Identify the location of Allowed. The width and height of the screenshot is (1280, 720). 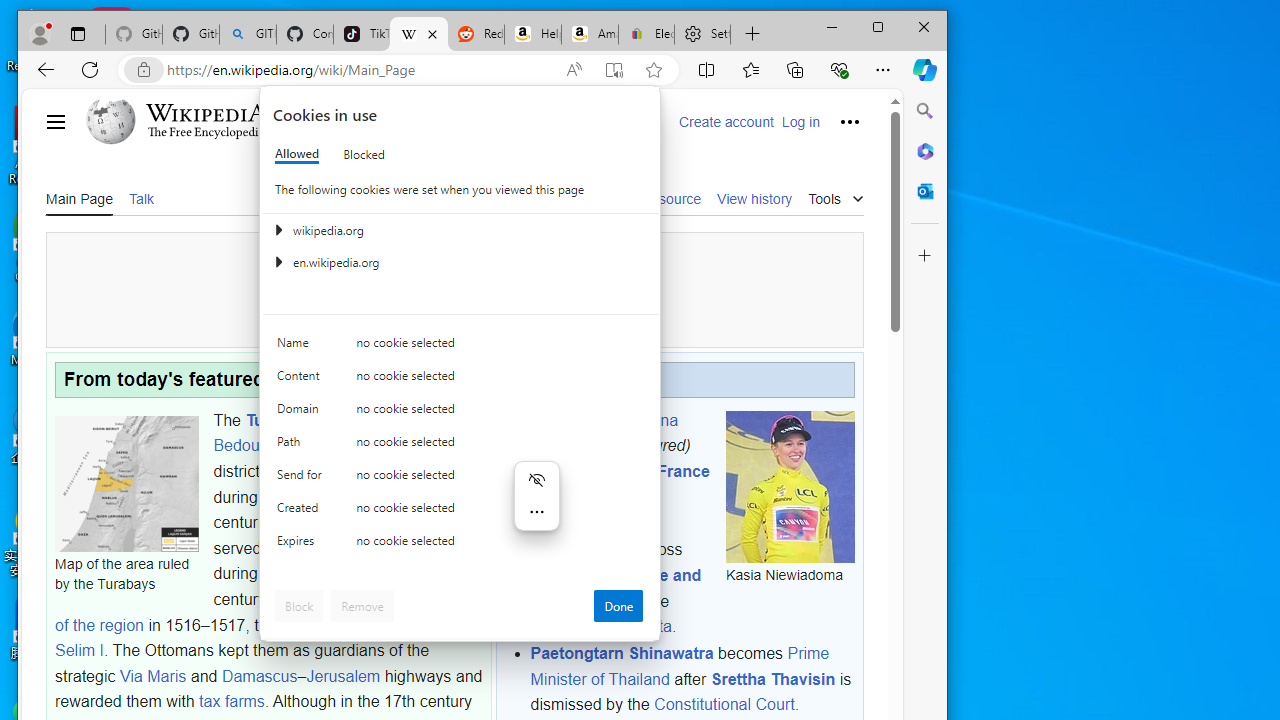
(296, 154).